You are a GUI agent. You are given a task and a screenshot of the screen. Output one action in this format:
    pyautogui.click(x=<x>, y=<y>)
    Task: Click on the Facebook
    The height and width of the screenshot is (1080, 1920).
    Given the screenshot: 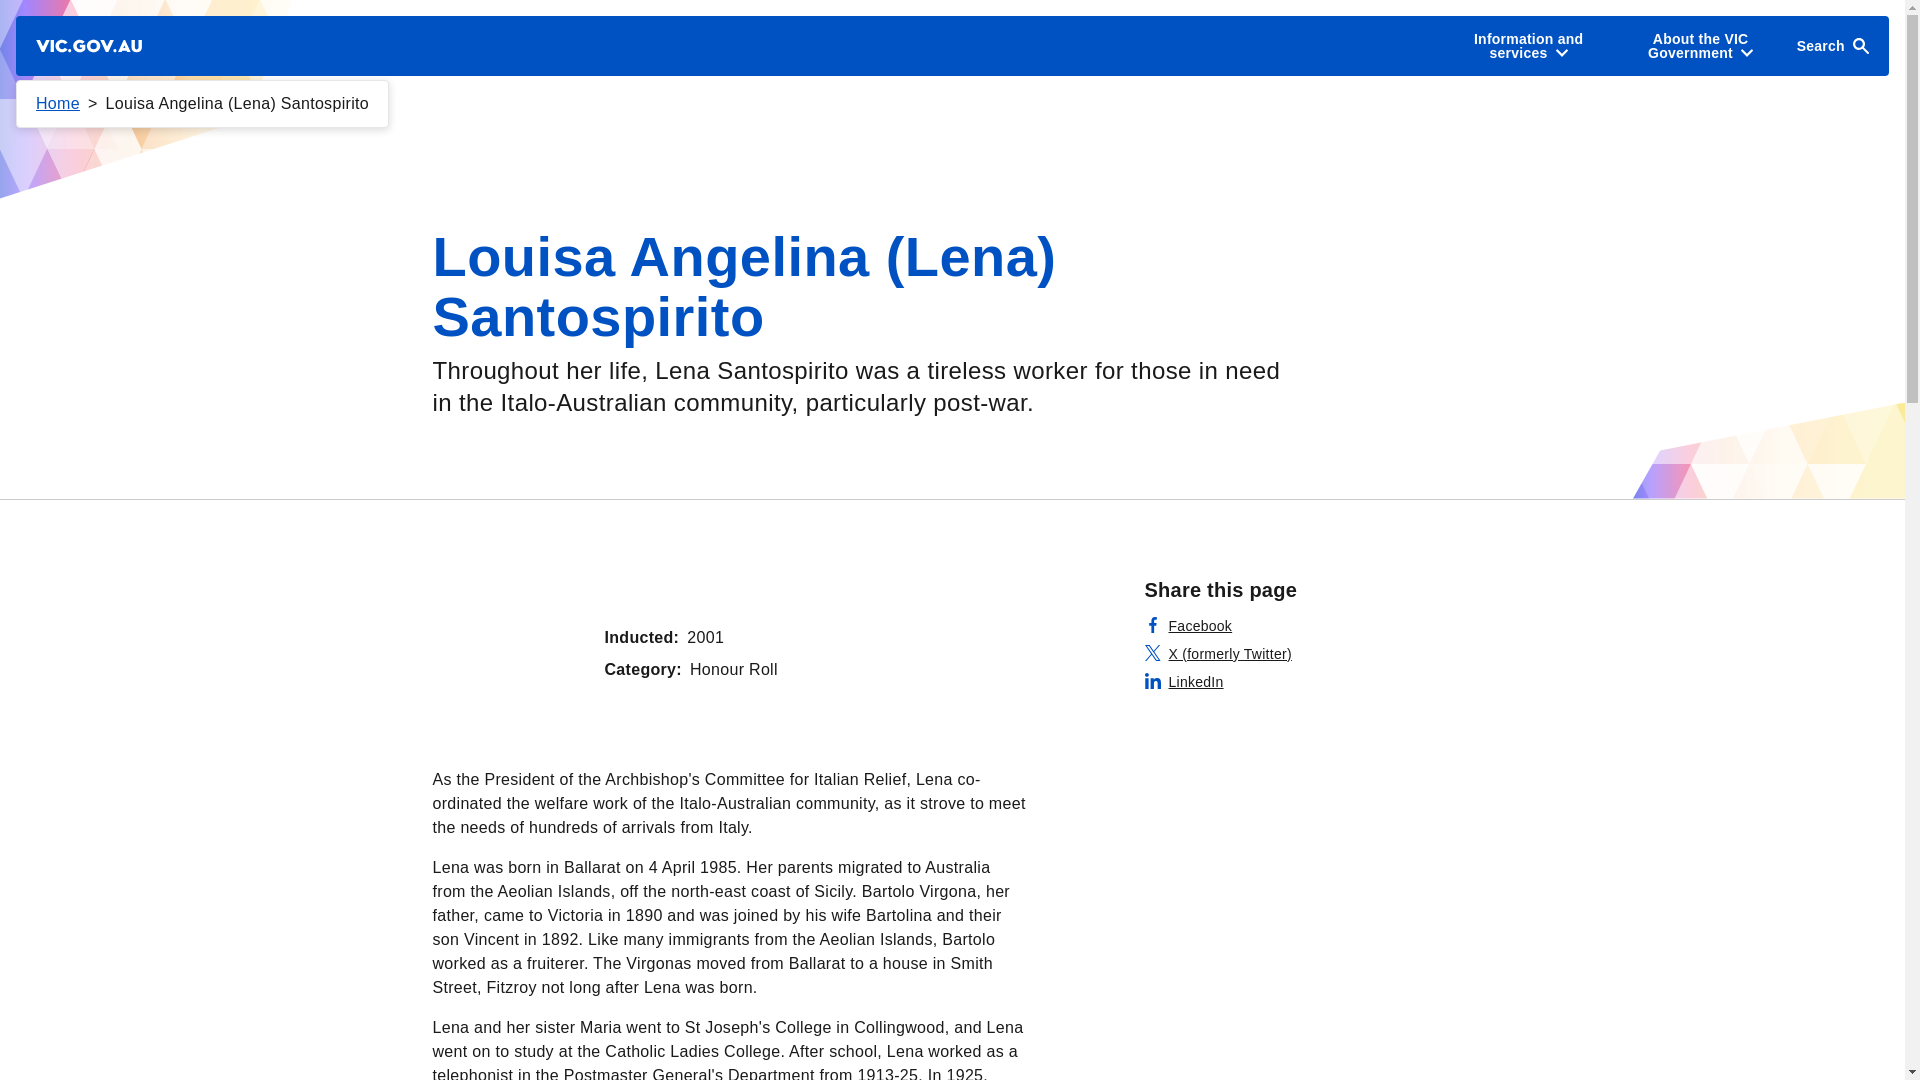 What is the action you would take?
    pyautogui.click(x=1188, y=626)
    